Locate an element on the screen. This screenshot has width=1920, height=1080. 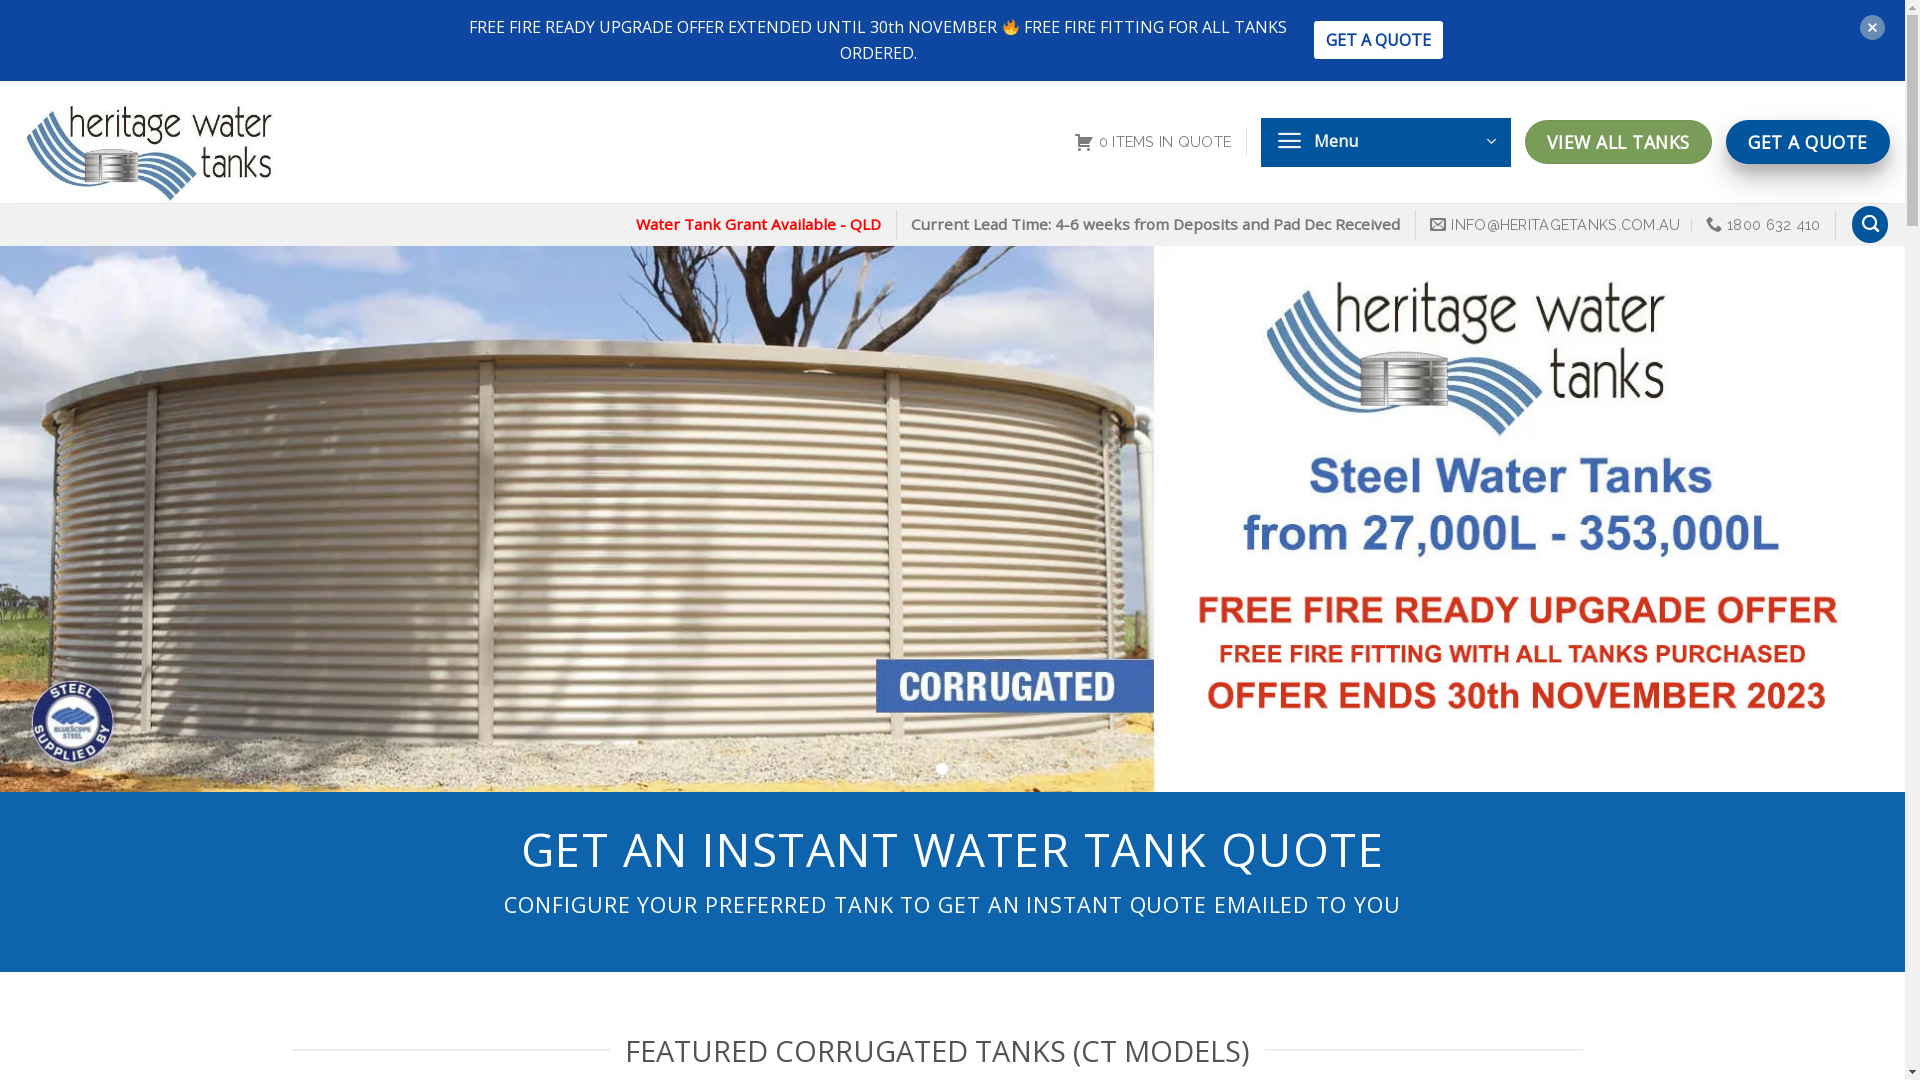
0 ITEMS IN QUOTE is located at coordinates (1153, 142).